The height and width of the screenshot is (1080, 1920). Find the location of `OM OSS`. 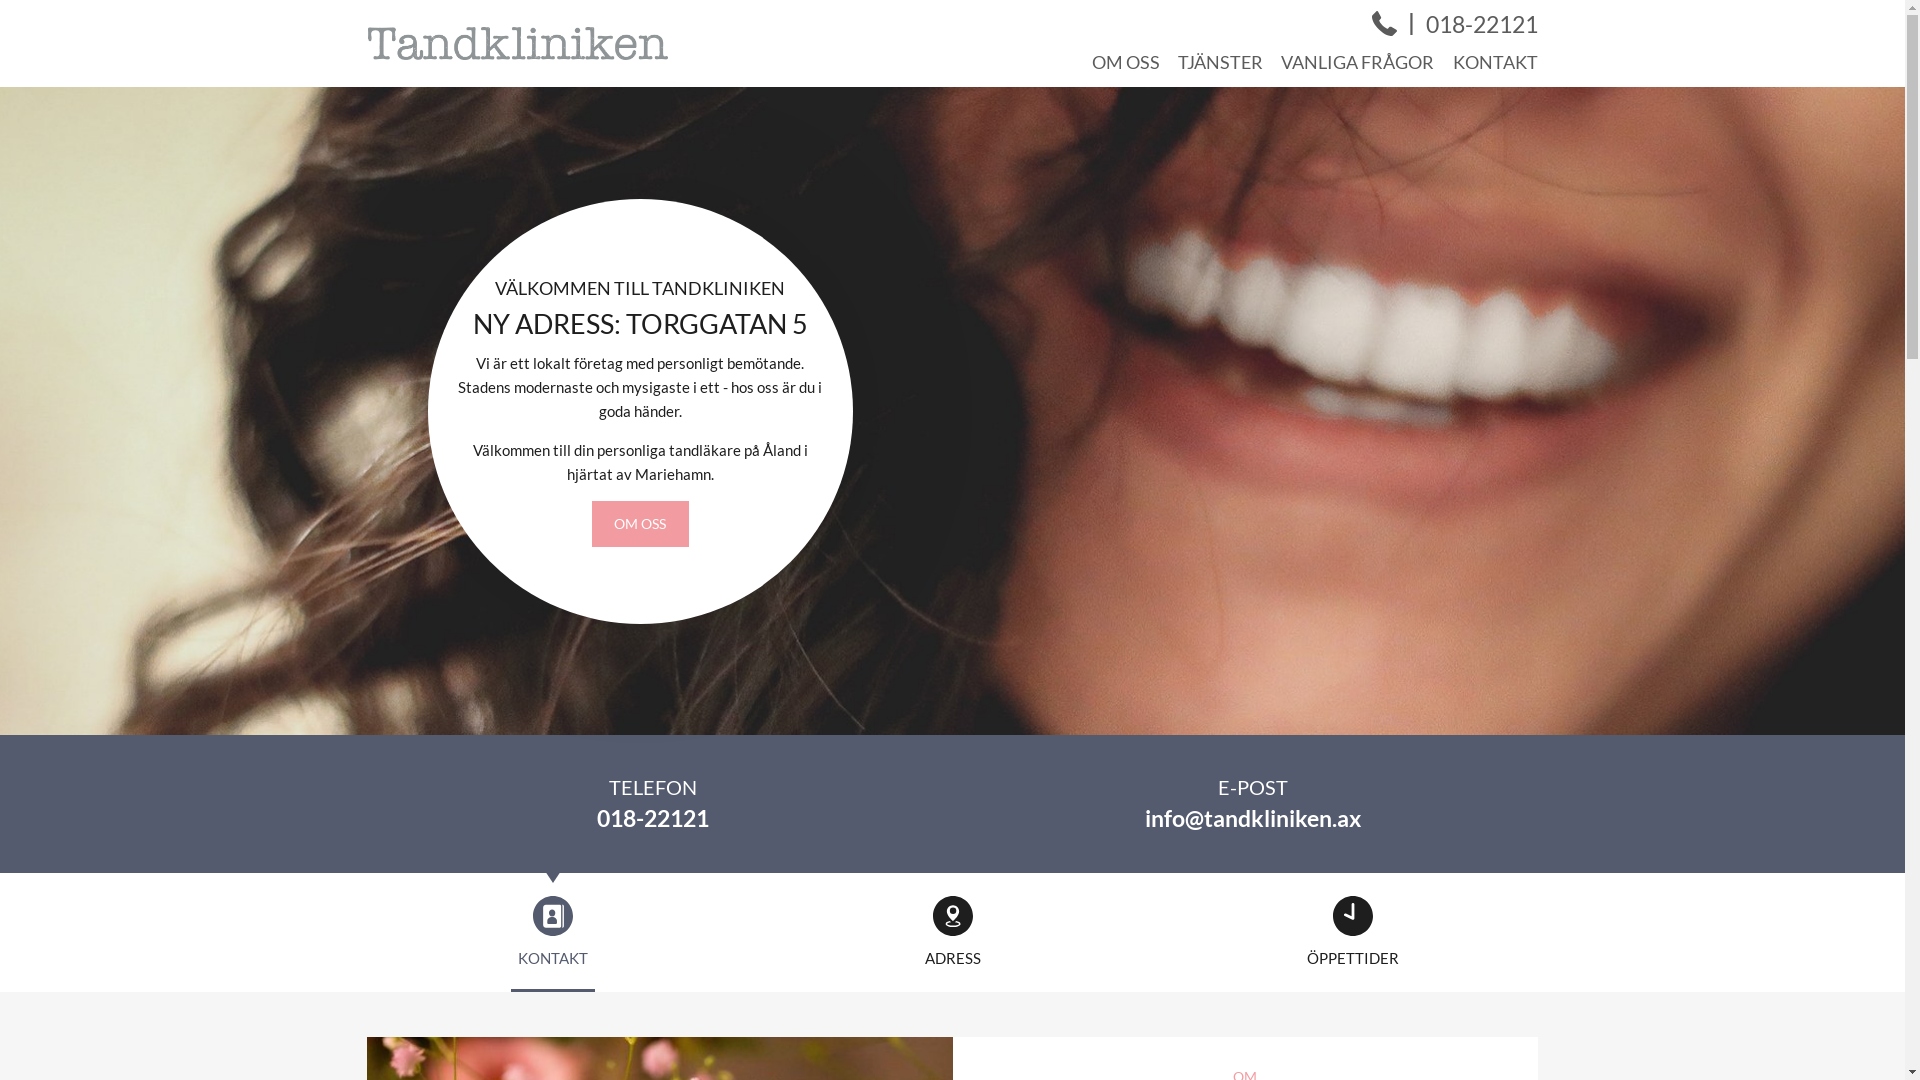

OM OSS is located at coordinates (1126, 62).